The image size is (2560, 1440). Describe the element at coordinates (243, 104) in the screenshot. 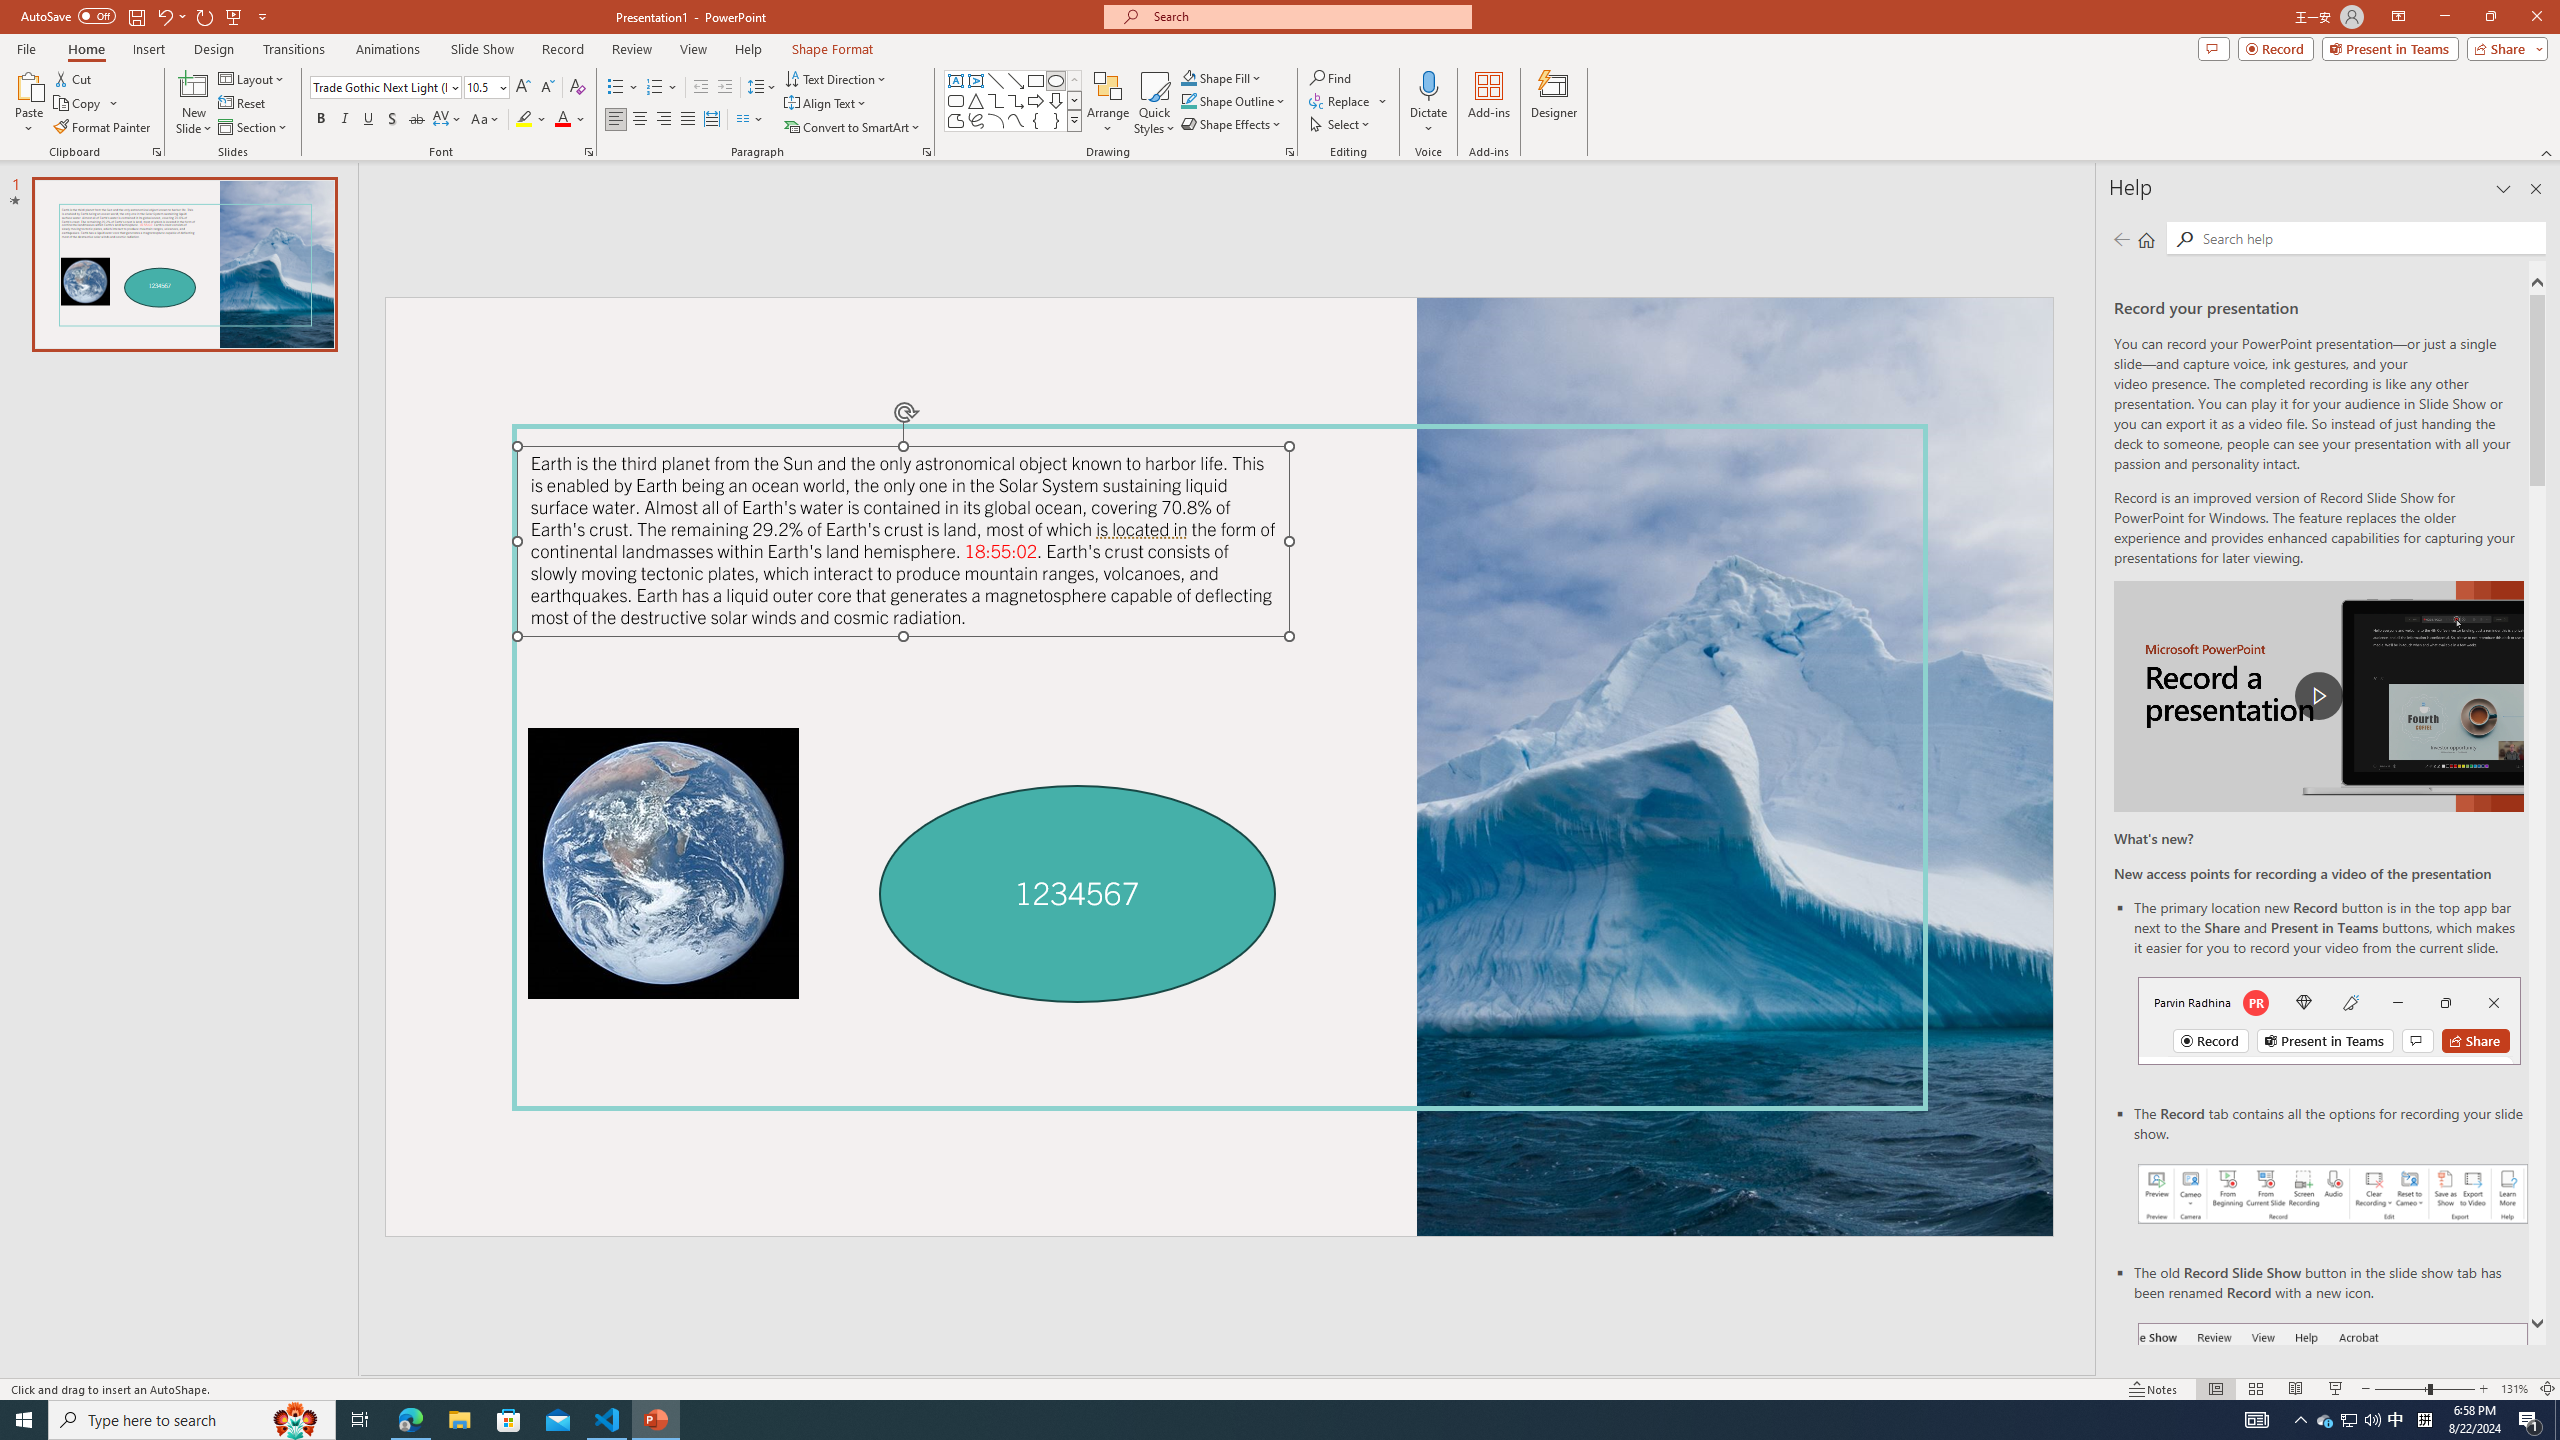

I see `Reset` at that location.